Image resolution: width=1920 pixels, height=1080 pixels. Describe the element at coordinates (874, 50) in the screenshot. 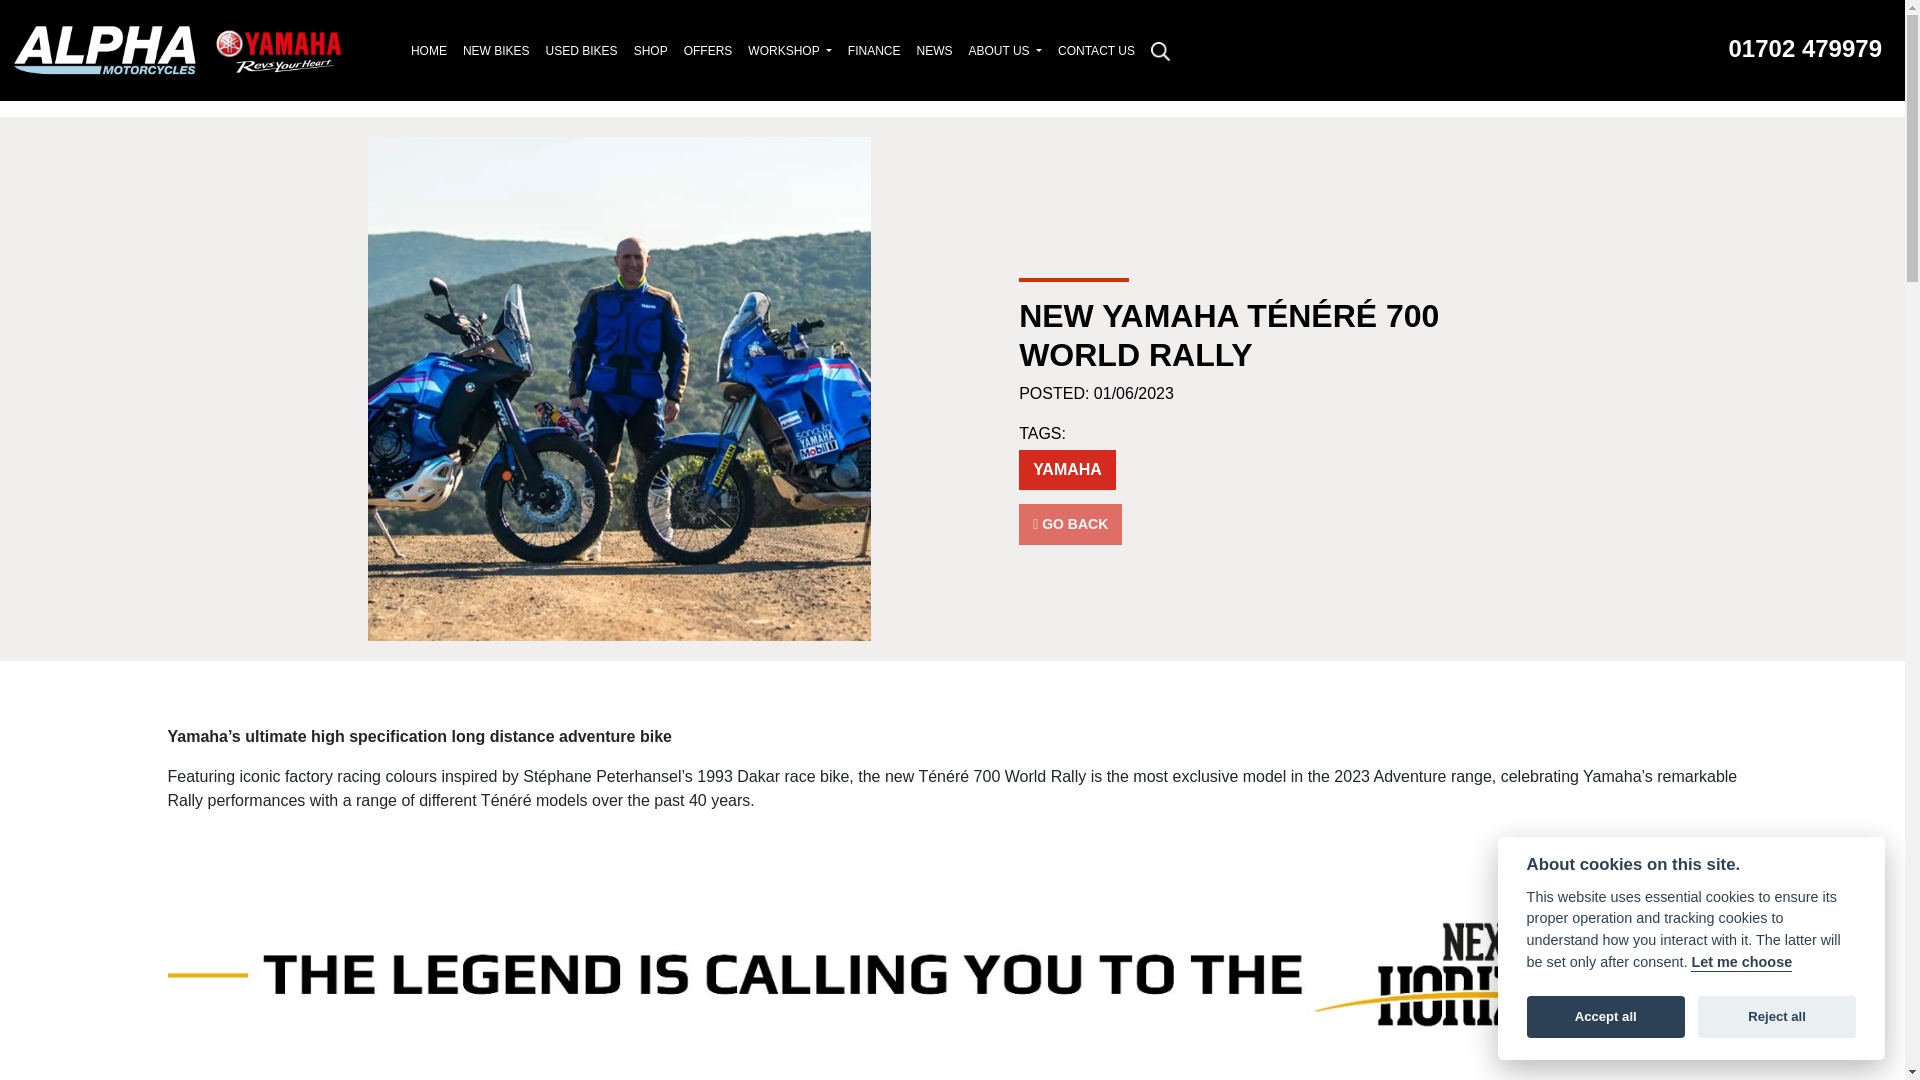

I see `Finance` at that location.